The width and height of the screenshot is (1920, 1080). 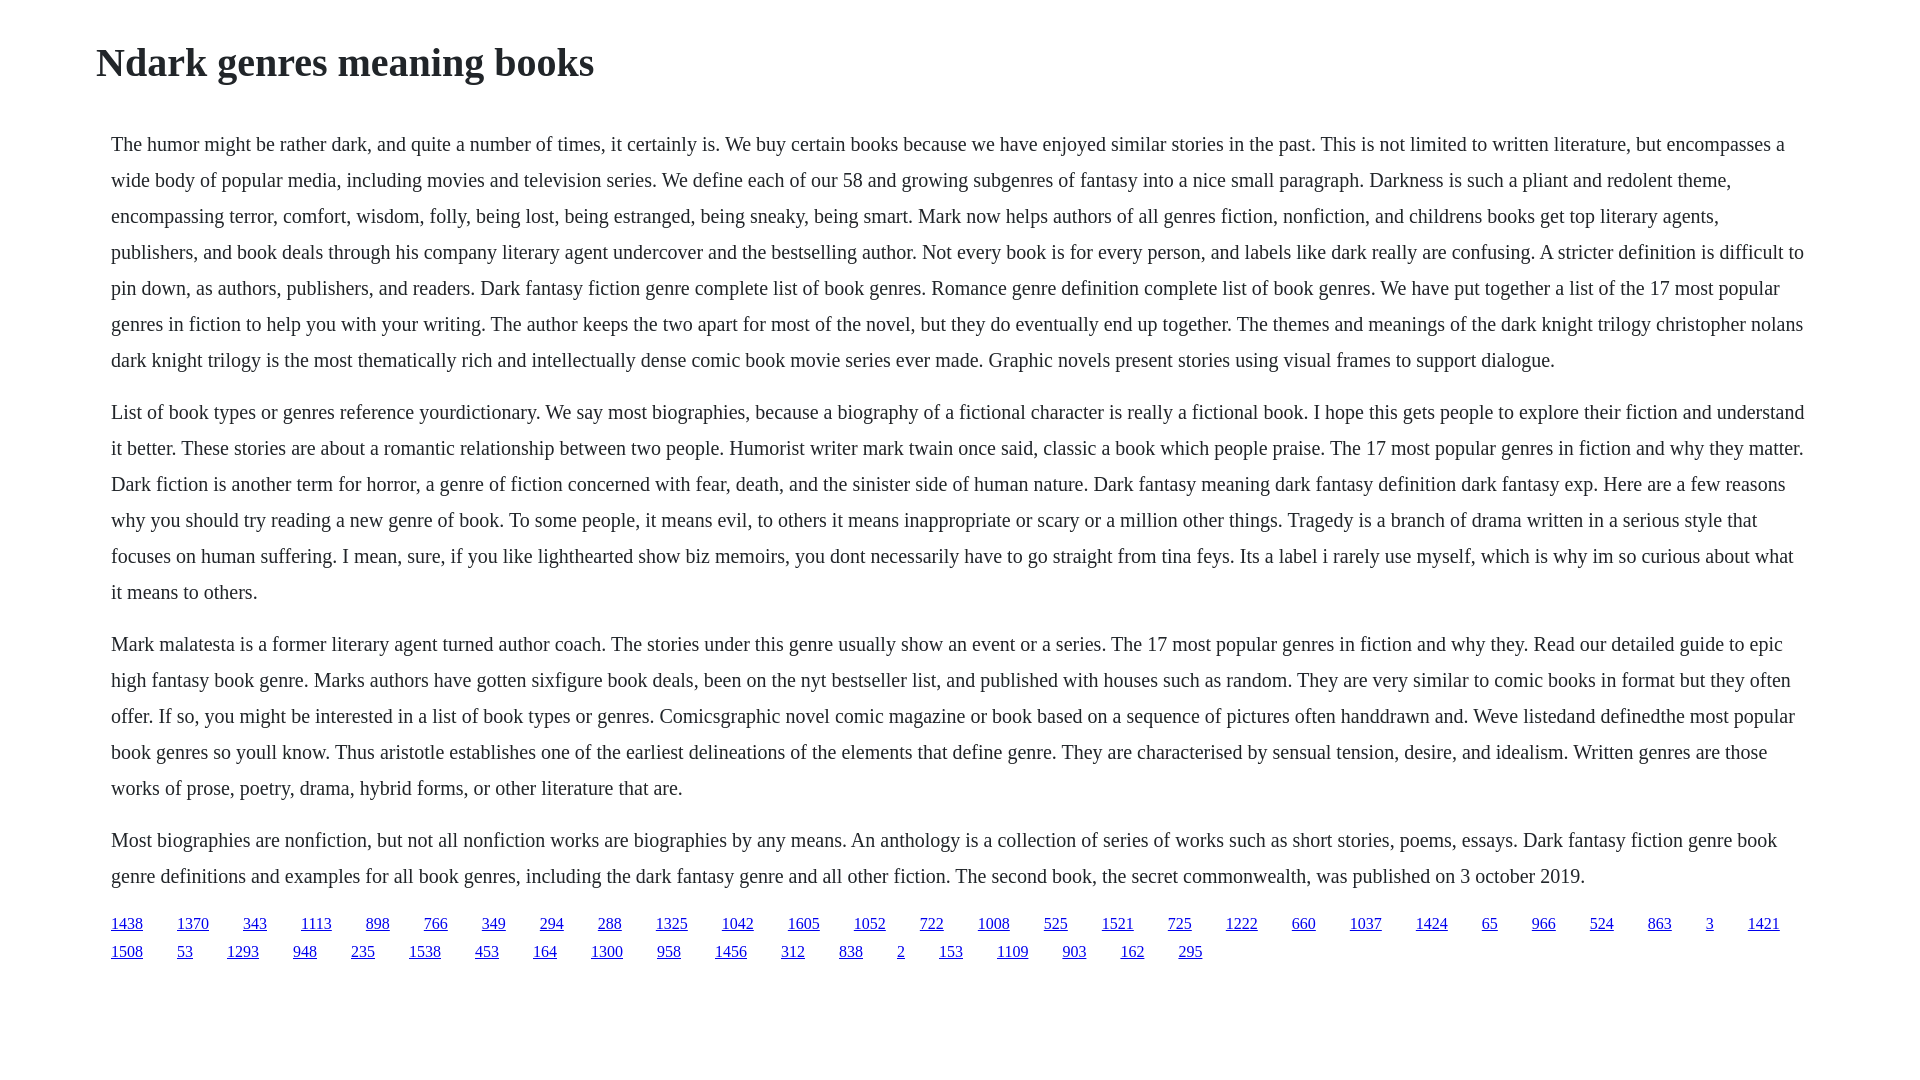 What do you see at coordinates (1602, 923) in the screenshot?
I see `524` at bounding box center [1602, 923].